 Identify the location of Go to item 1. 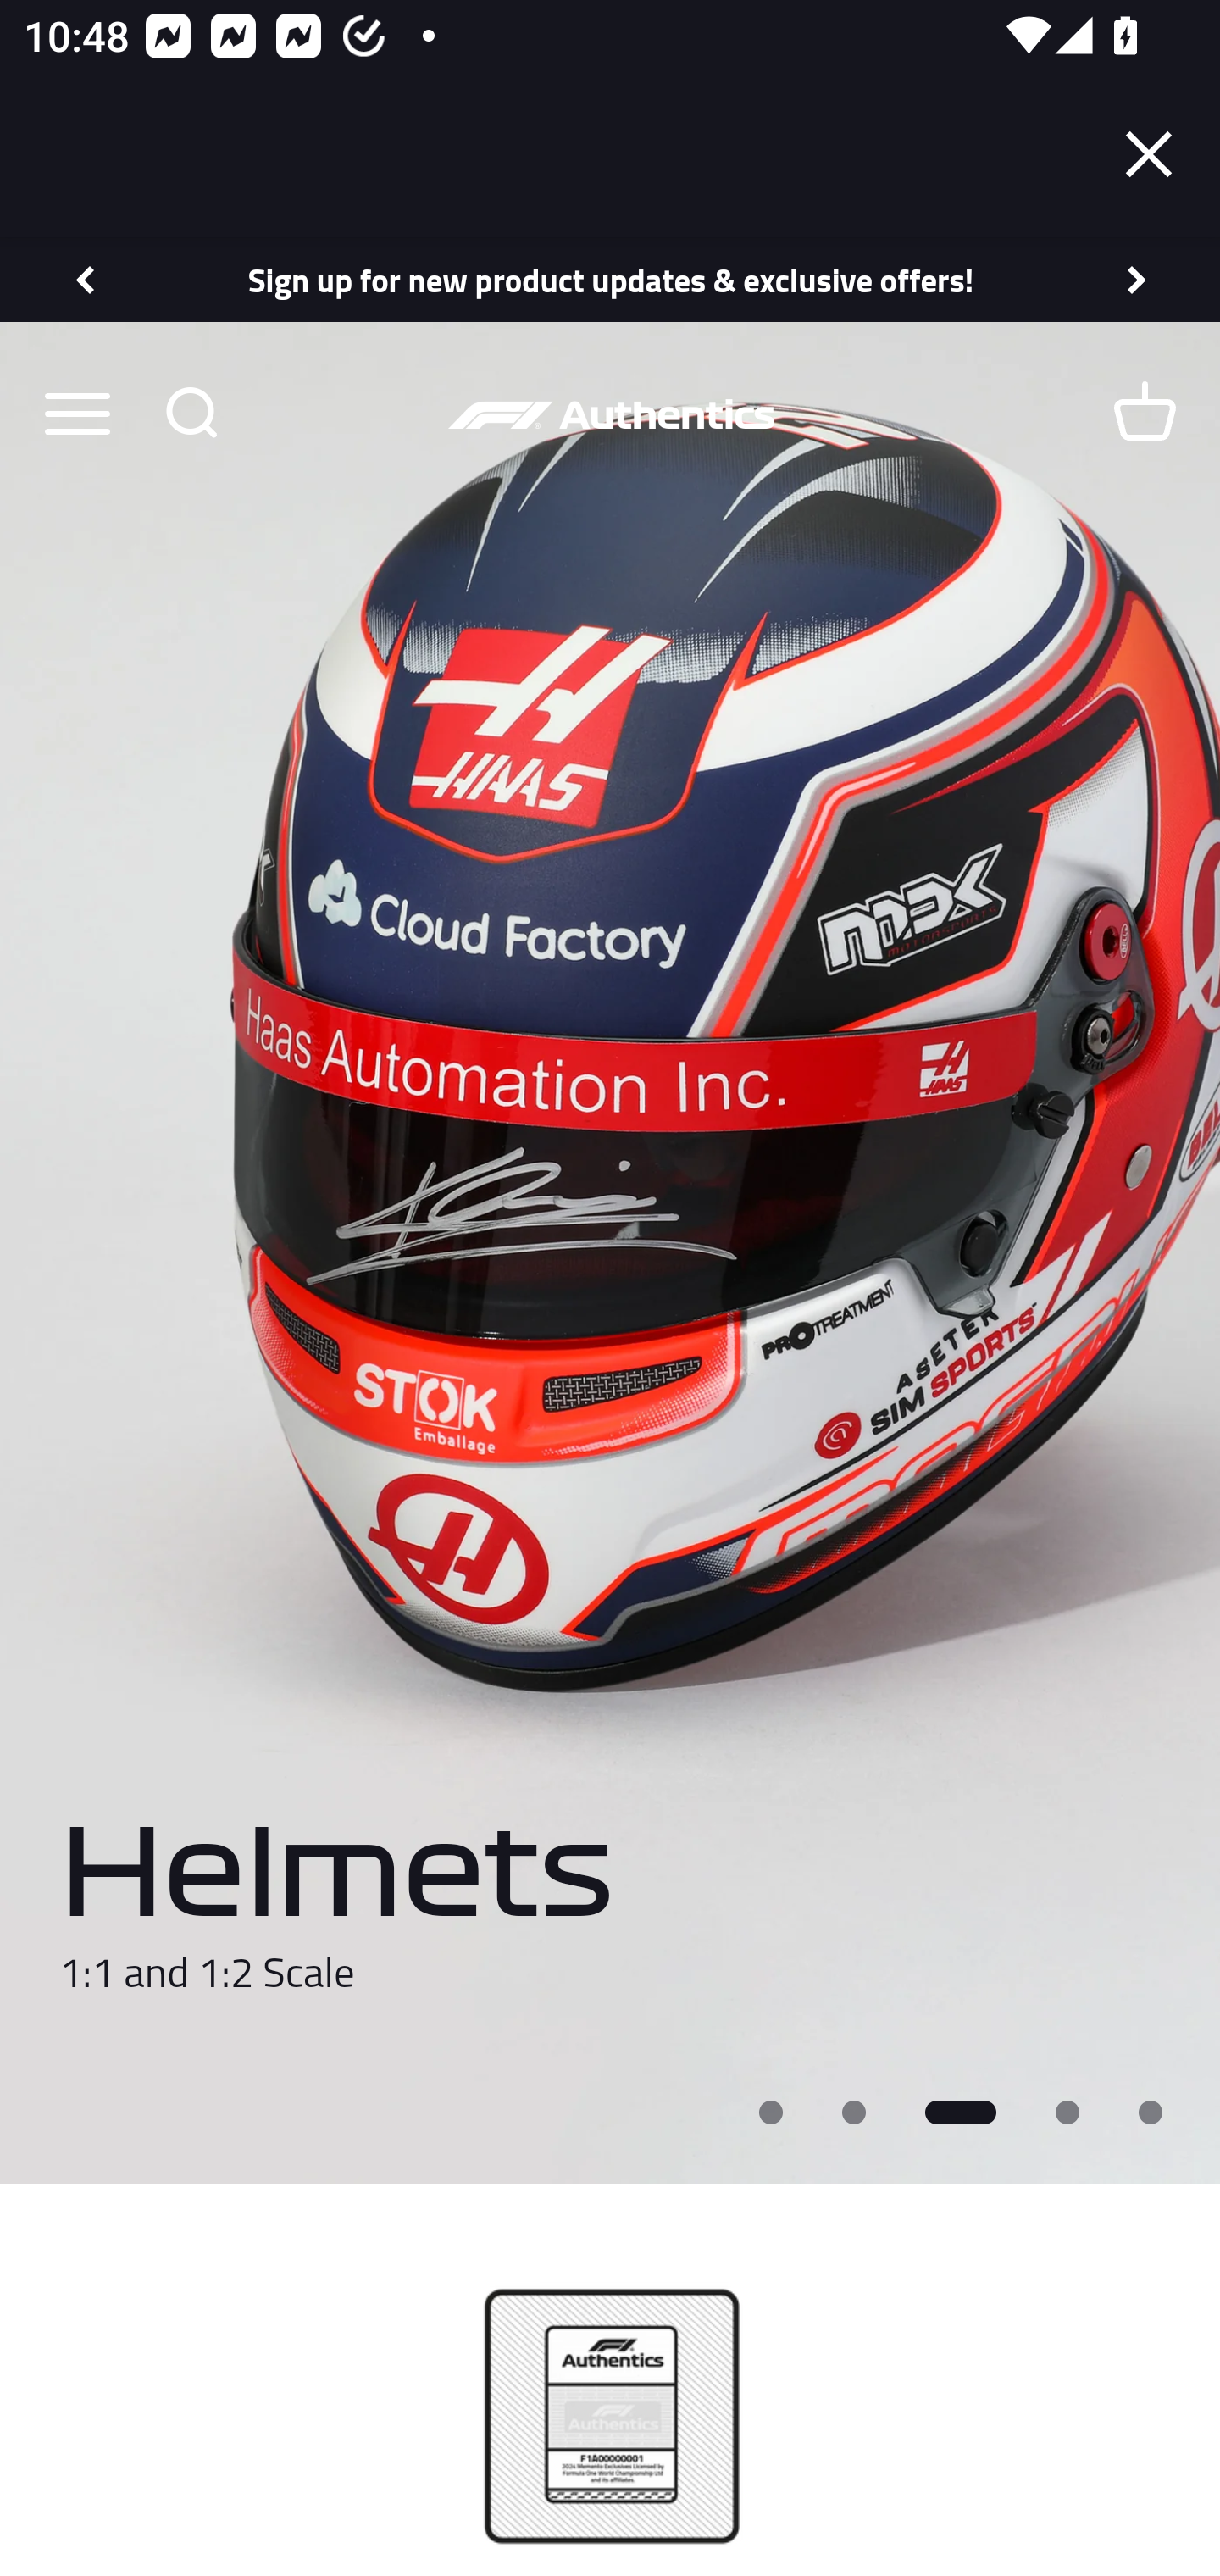
(771, 2112).